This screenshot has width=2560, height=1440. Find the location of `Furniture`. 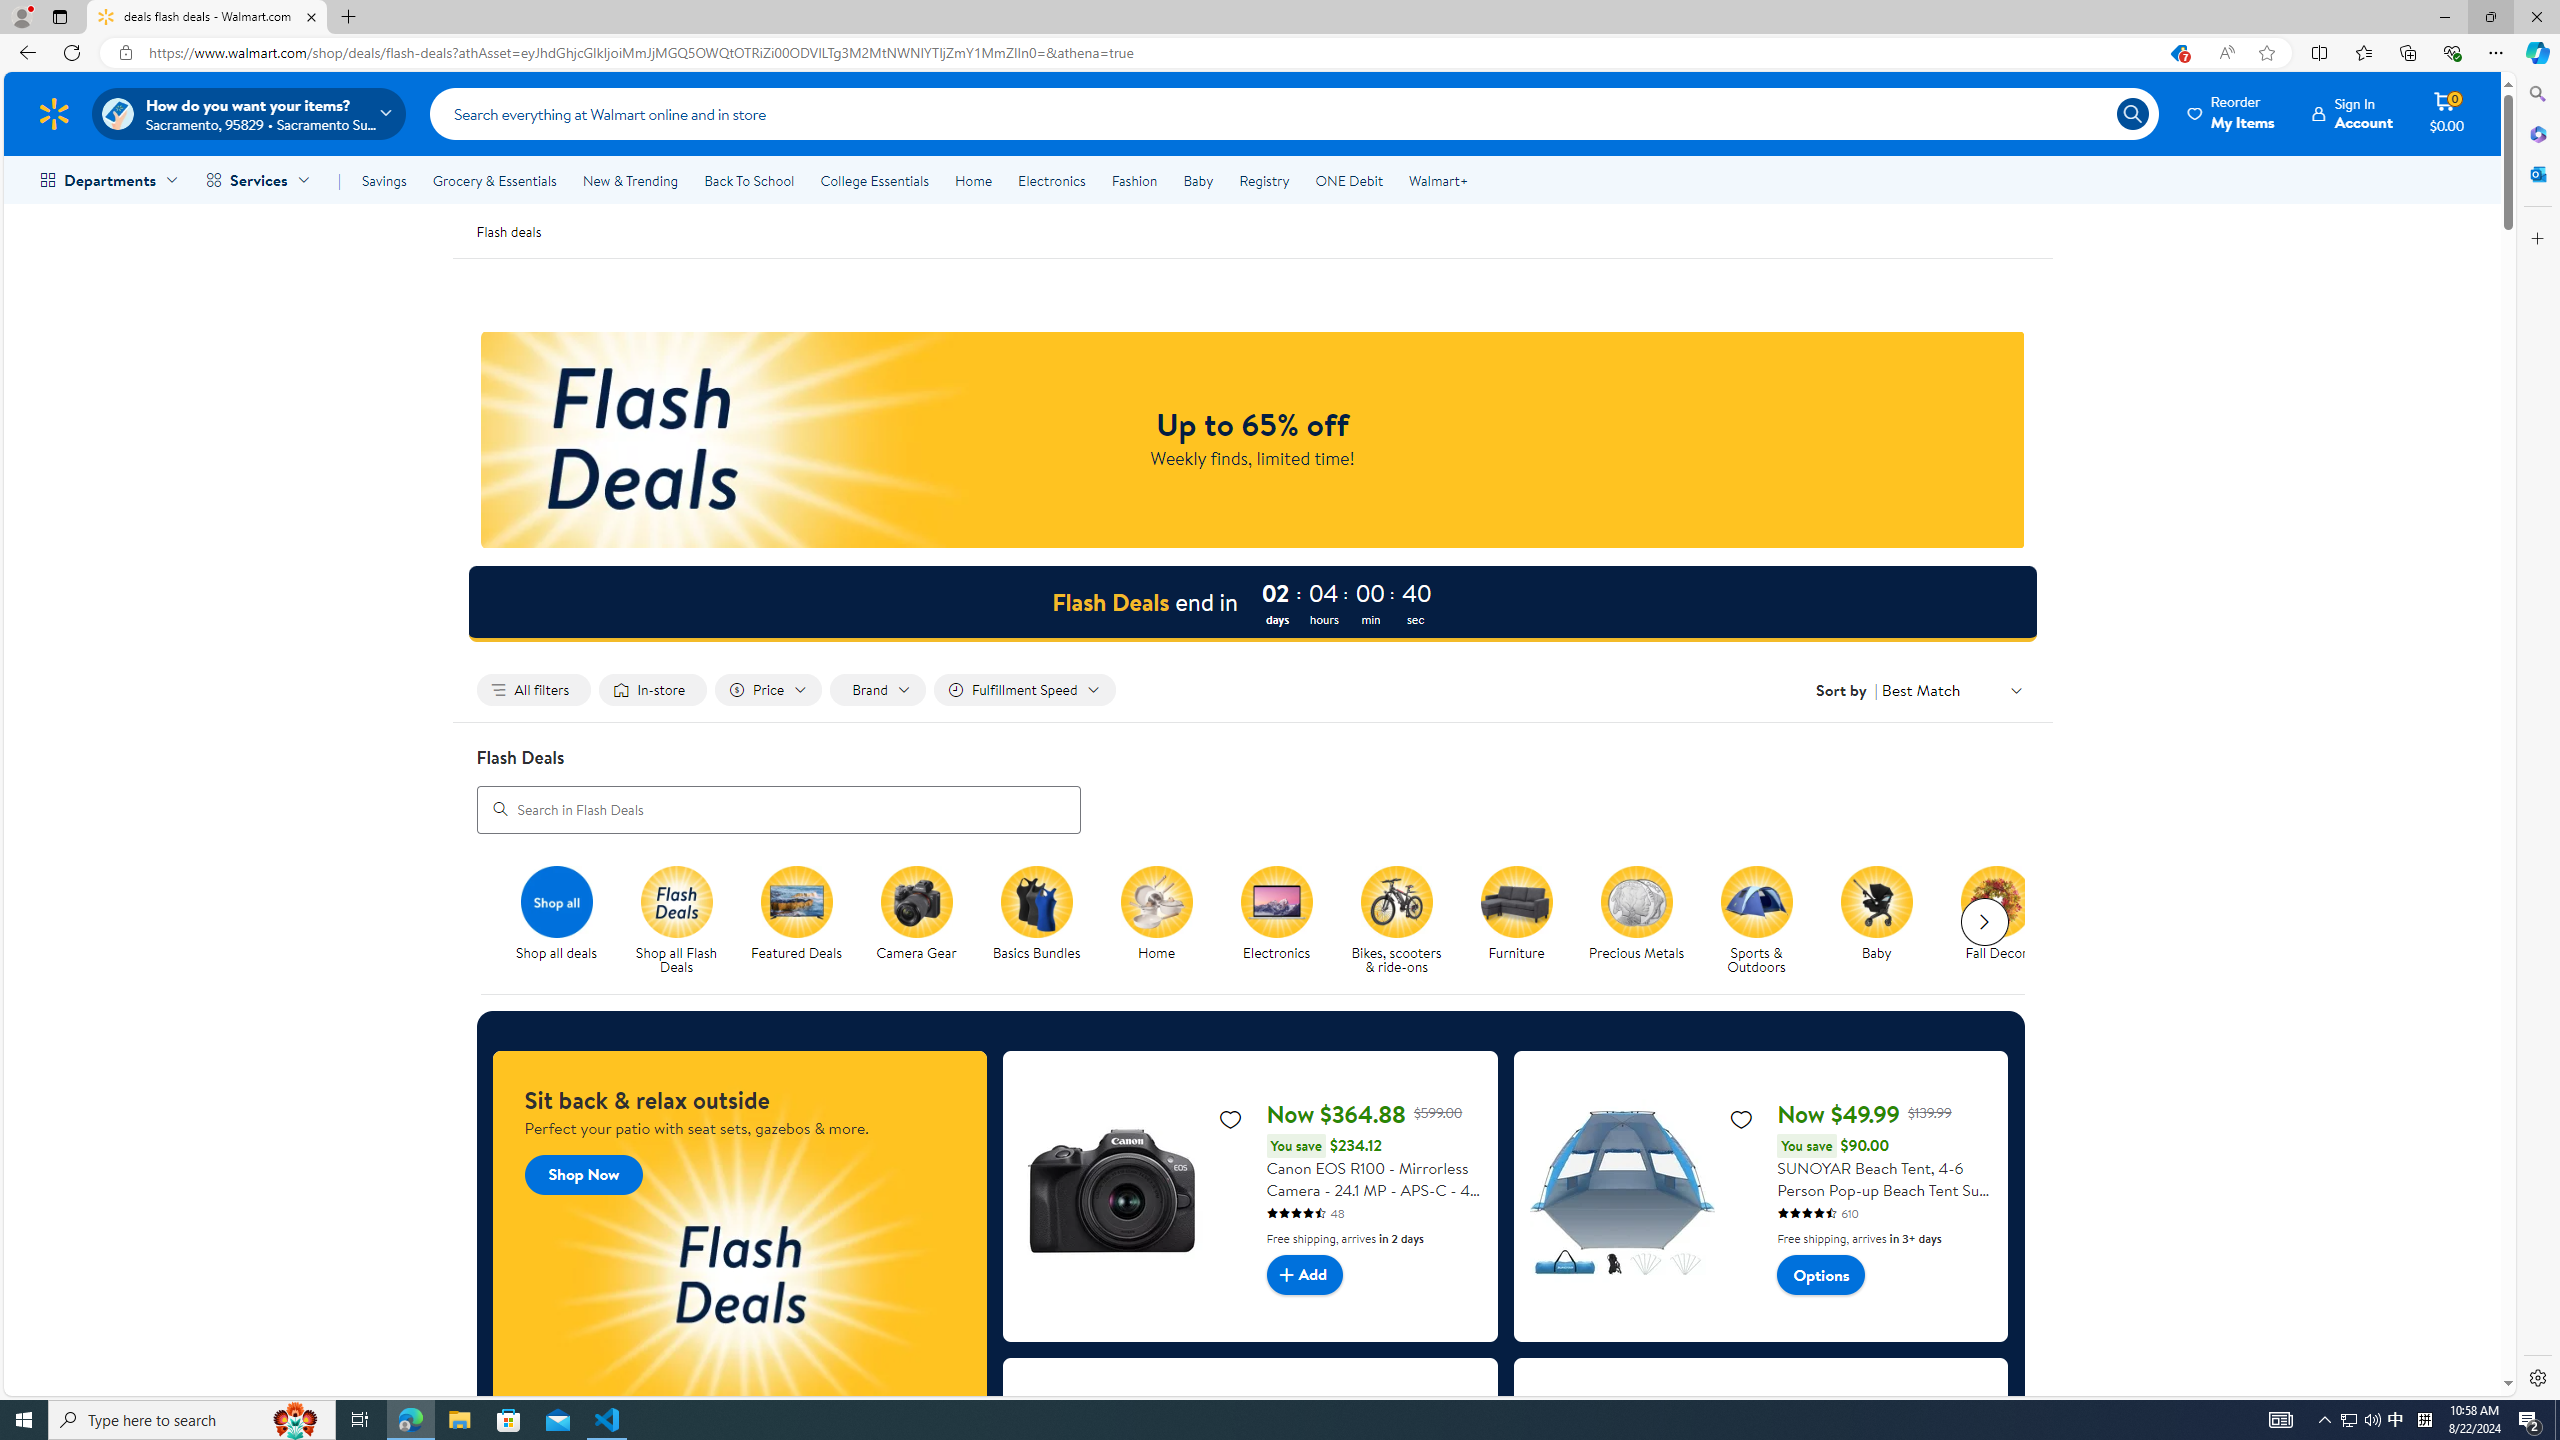

Furniture is located at coordinates (1524, 921).